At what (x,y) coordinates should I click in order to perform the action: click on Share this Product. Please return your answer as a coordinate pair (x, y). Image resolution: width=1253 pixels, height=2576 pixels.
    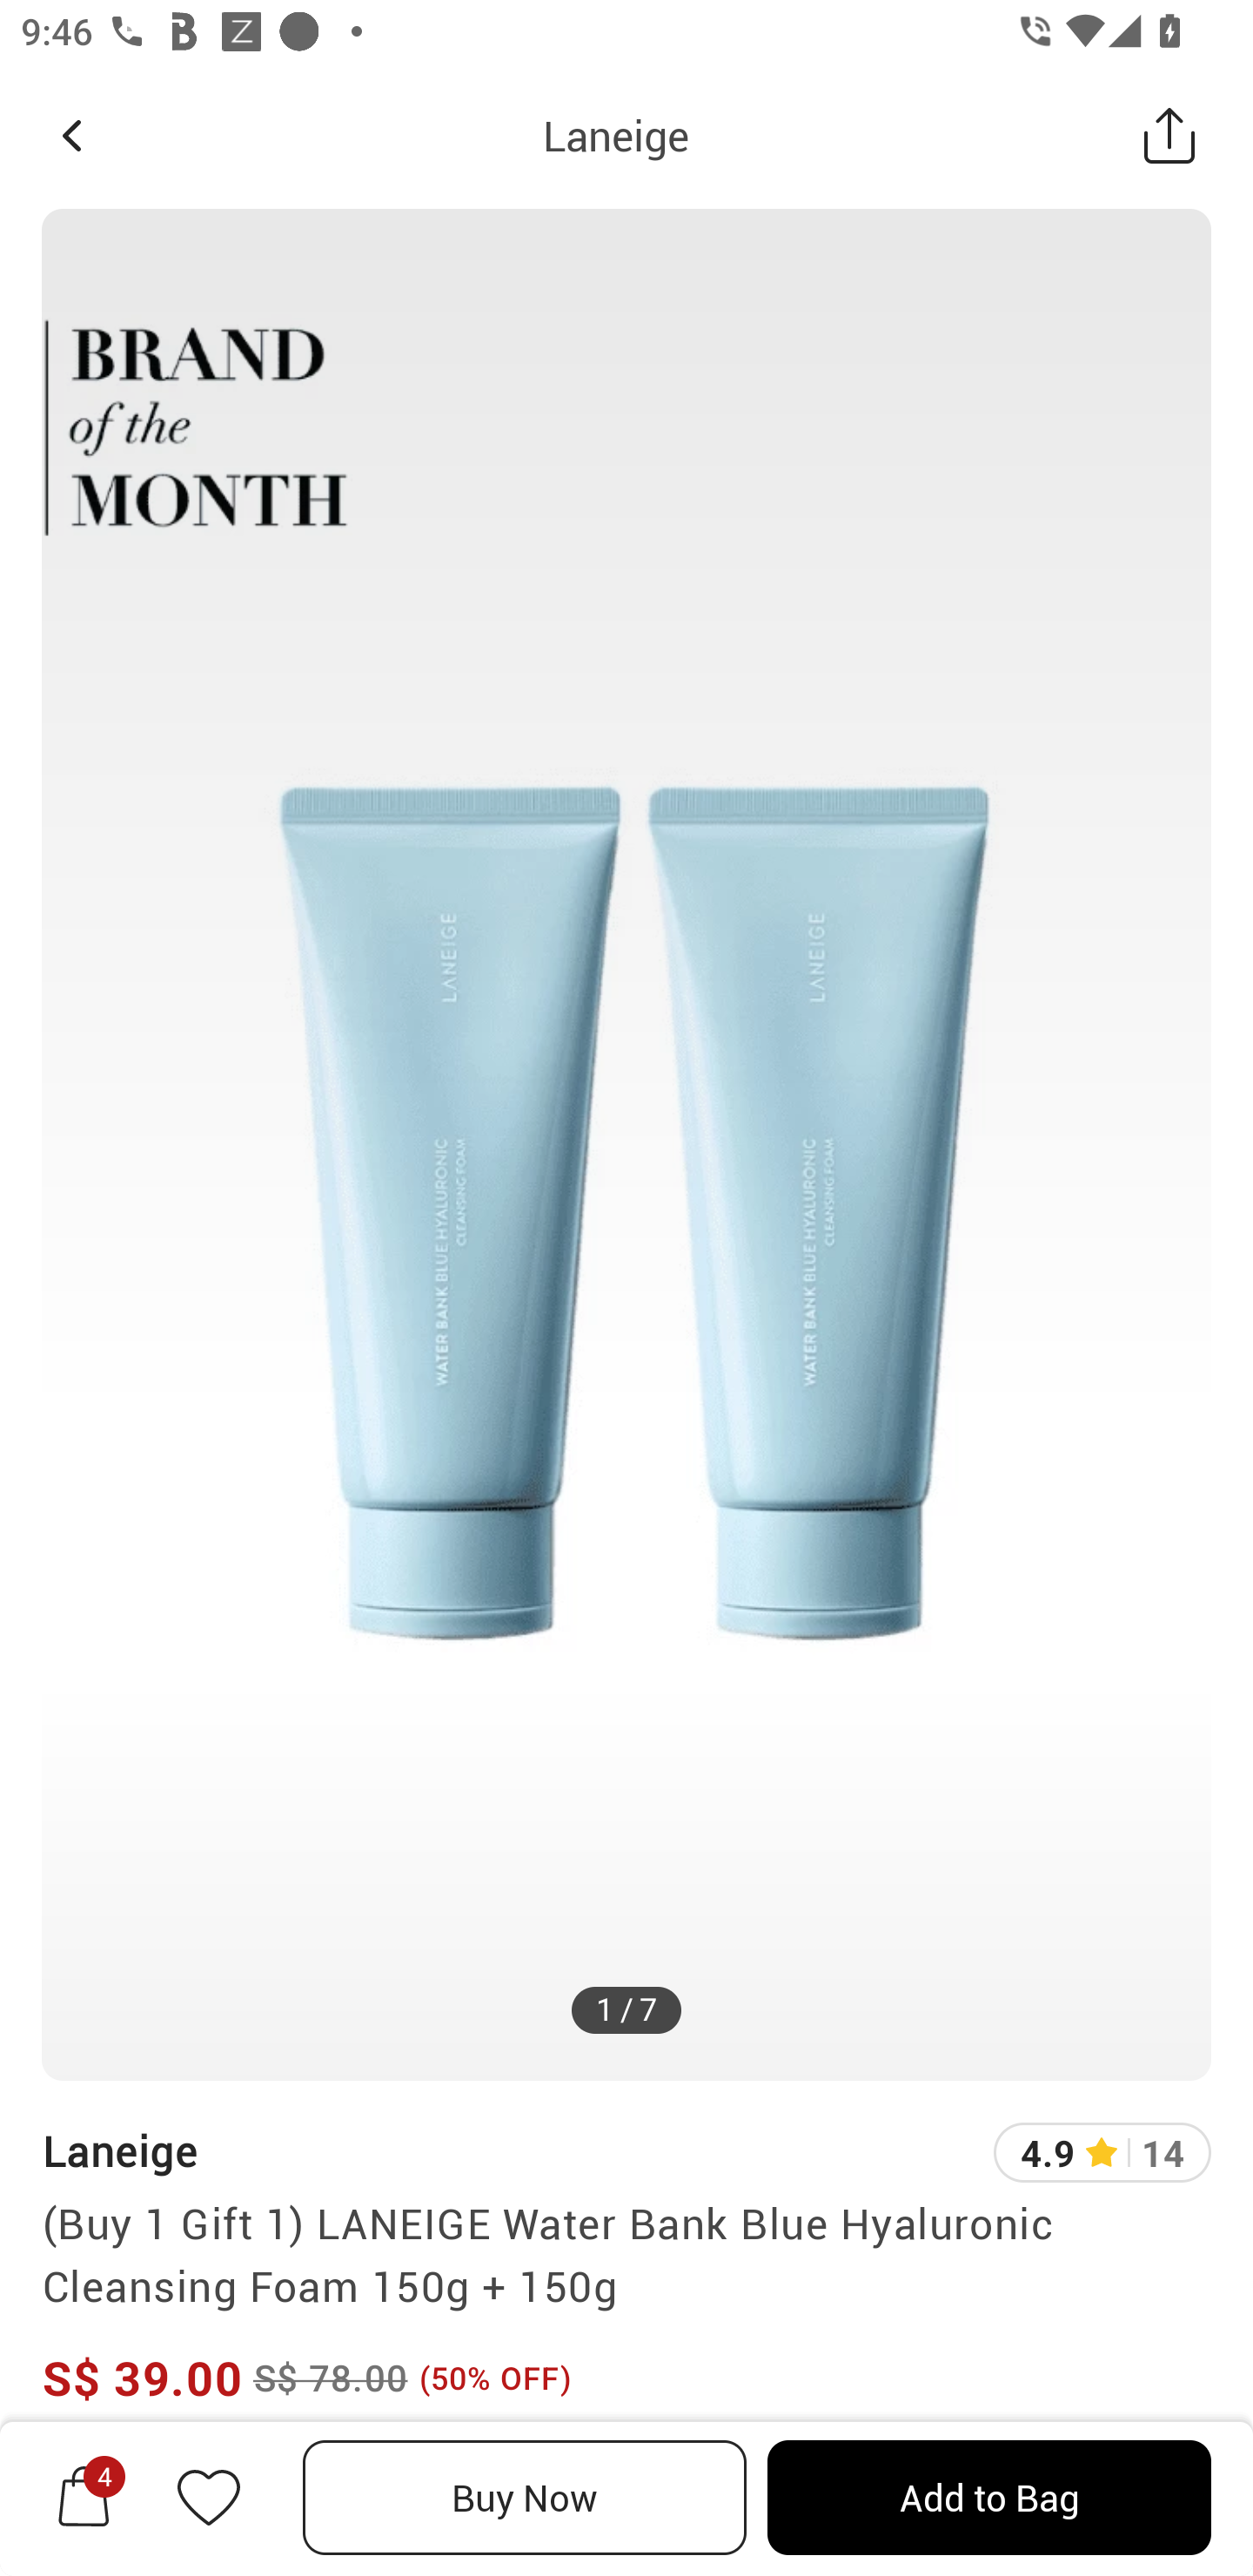
    Looking at the image, I should click on (1169, 135).